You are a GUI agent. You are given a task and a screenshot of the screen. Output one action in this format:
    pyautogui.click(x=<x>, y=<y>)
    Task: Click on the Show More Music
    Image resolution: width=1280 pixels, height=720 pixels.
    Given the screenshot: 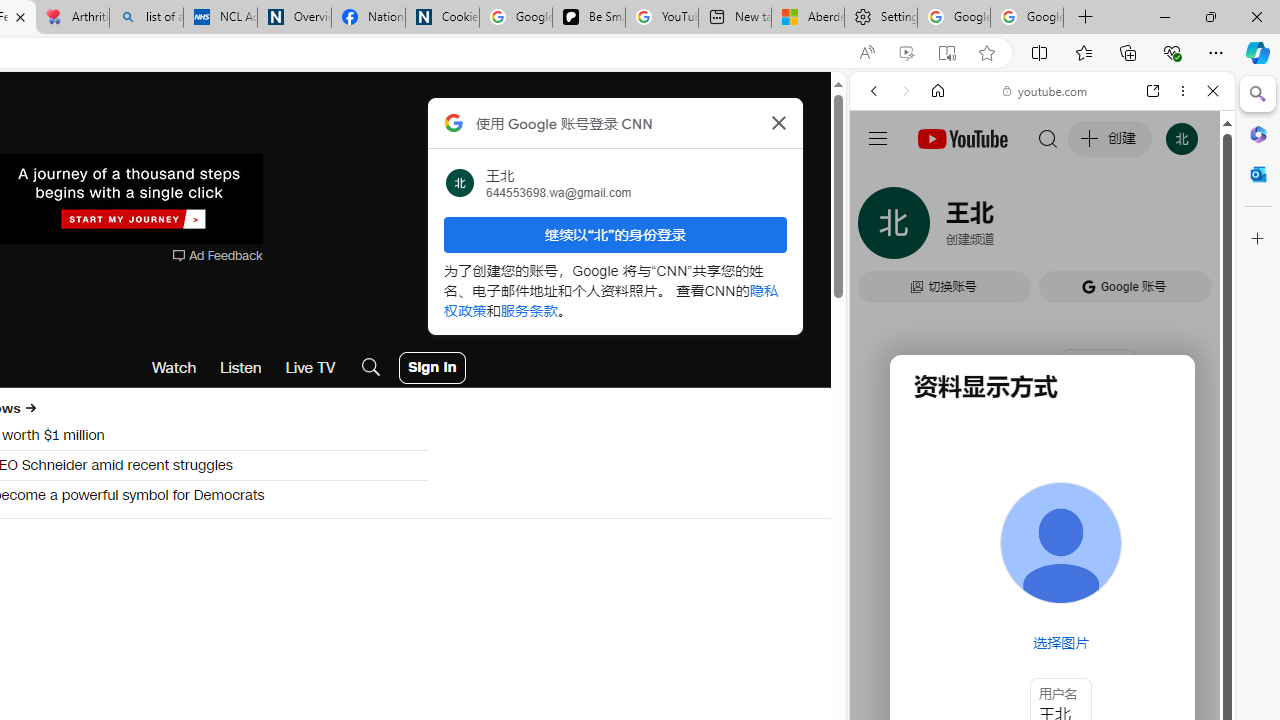 What is the action you would take?
    pyautogui.click(x=1164, y=546)
    